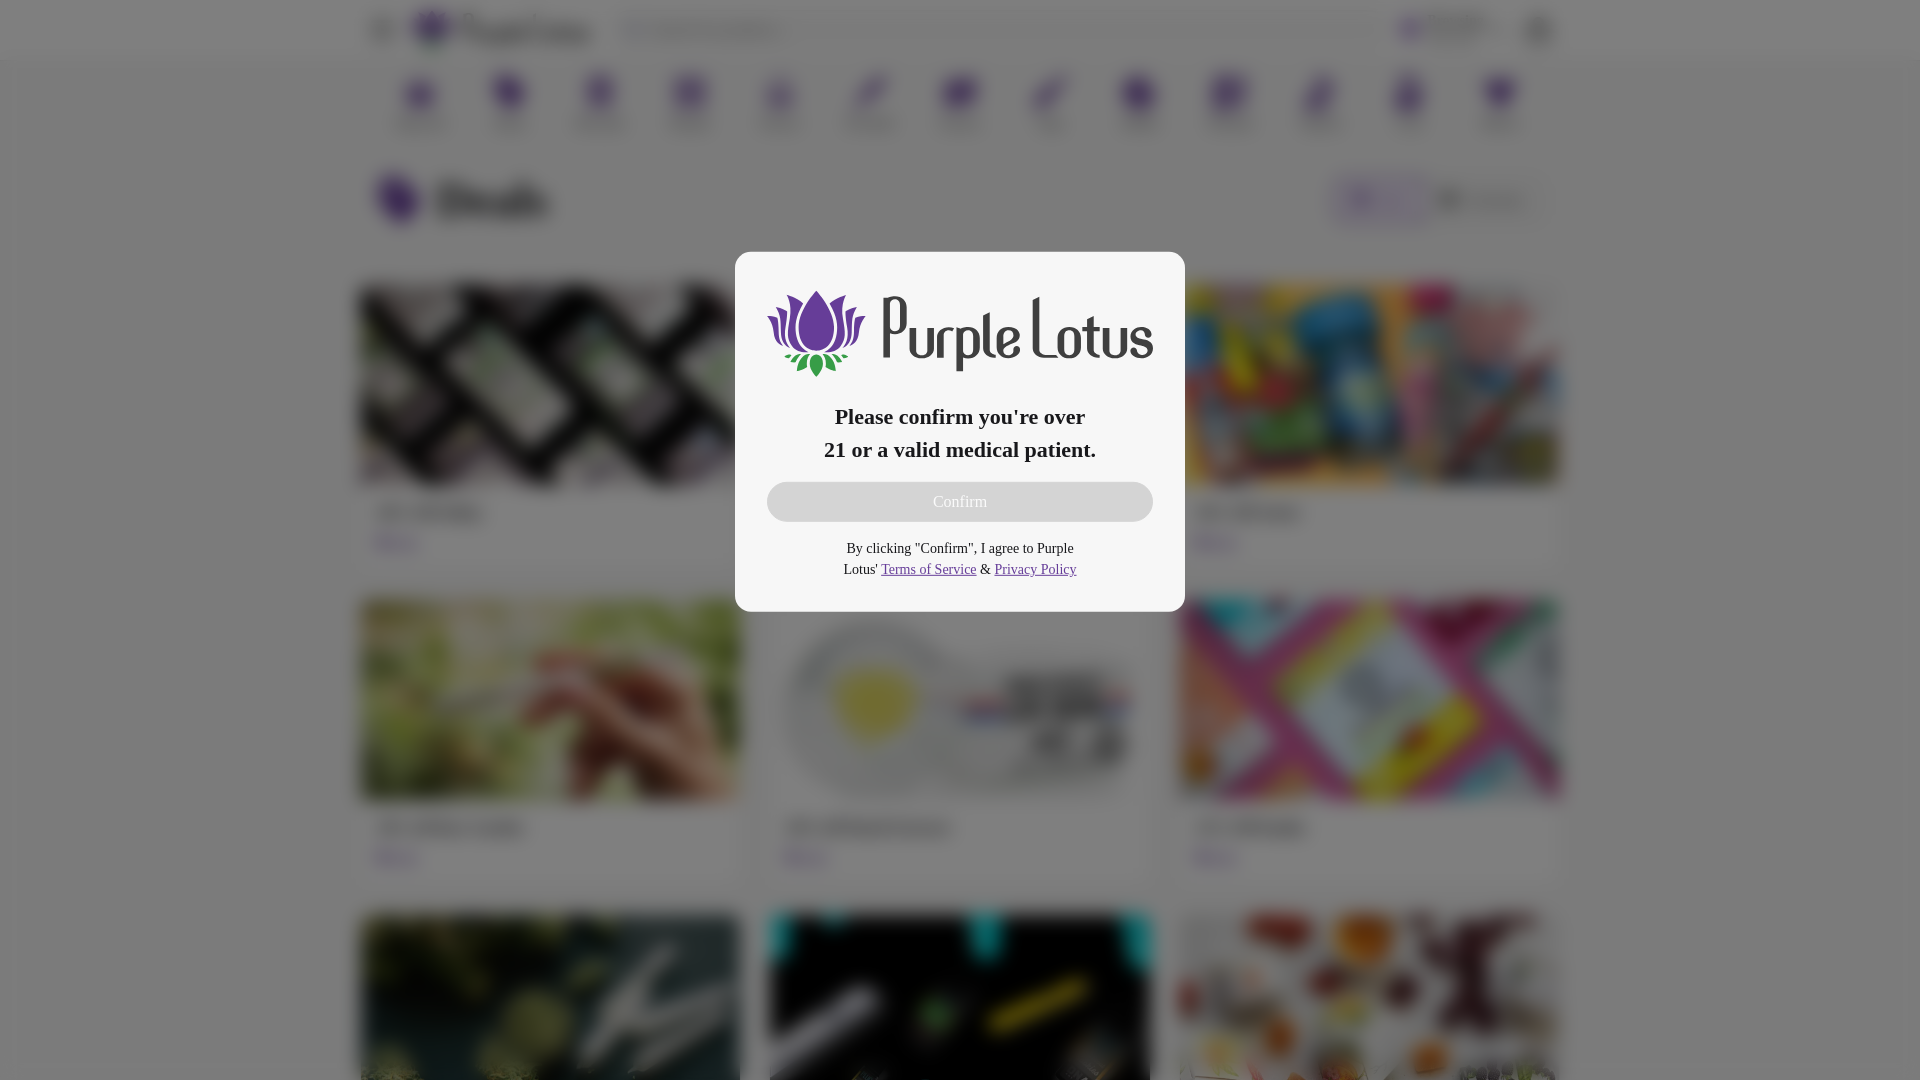 The image size is (1920, 1080). What do you see at coordinates (1034, 568) in the screenshot?
I see `Privacy Policy` at bounding box center [1034, 568].